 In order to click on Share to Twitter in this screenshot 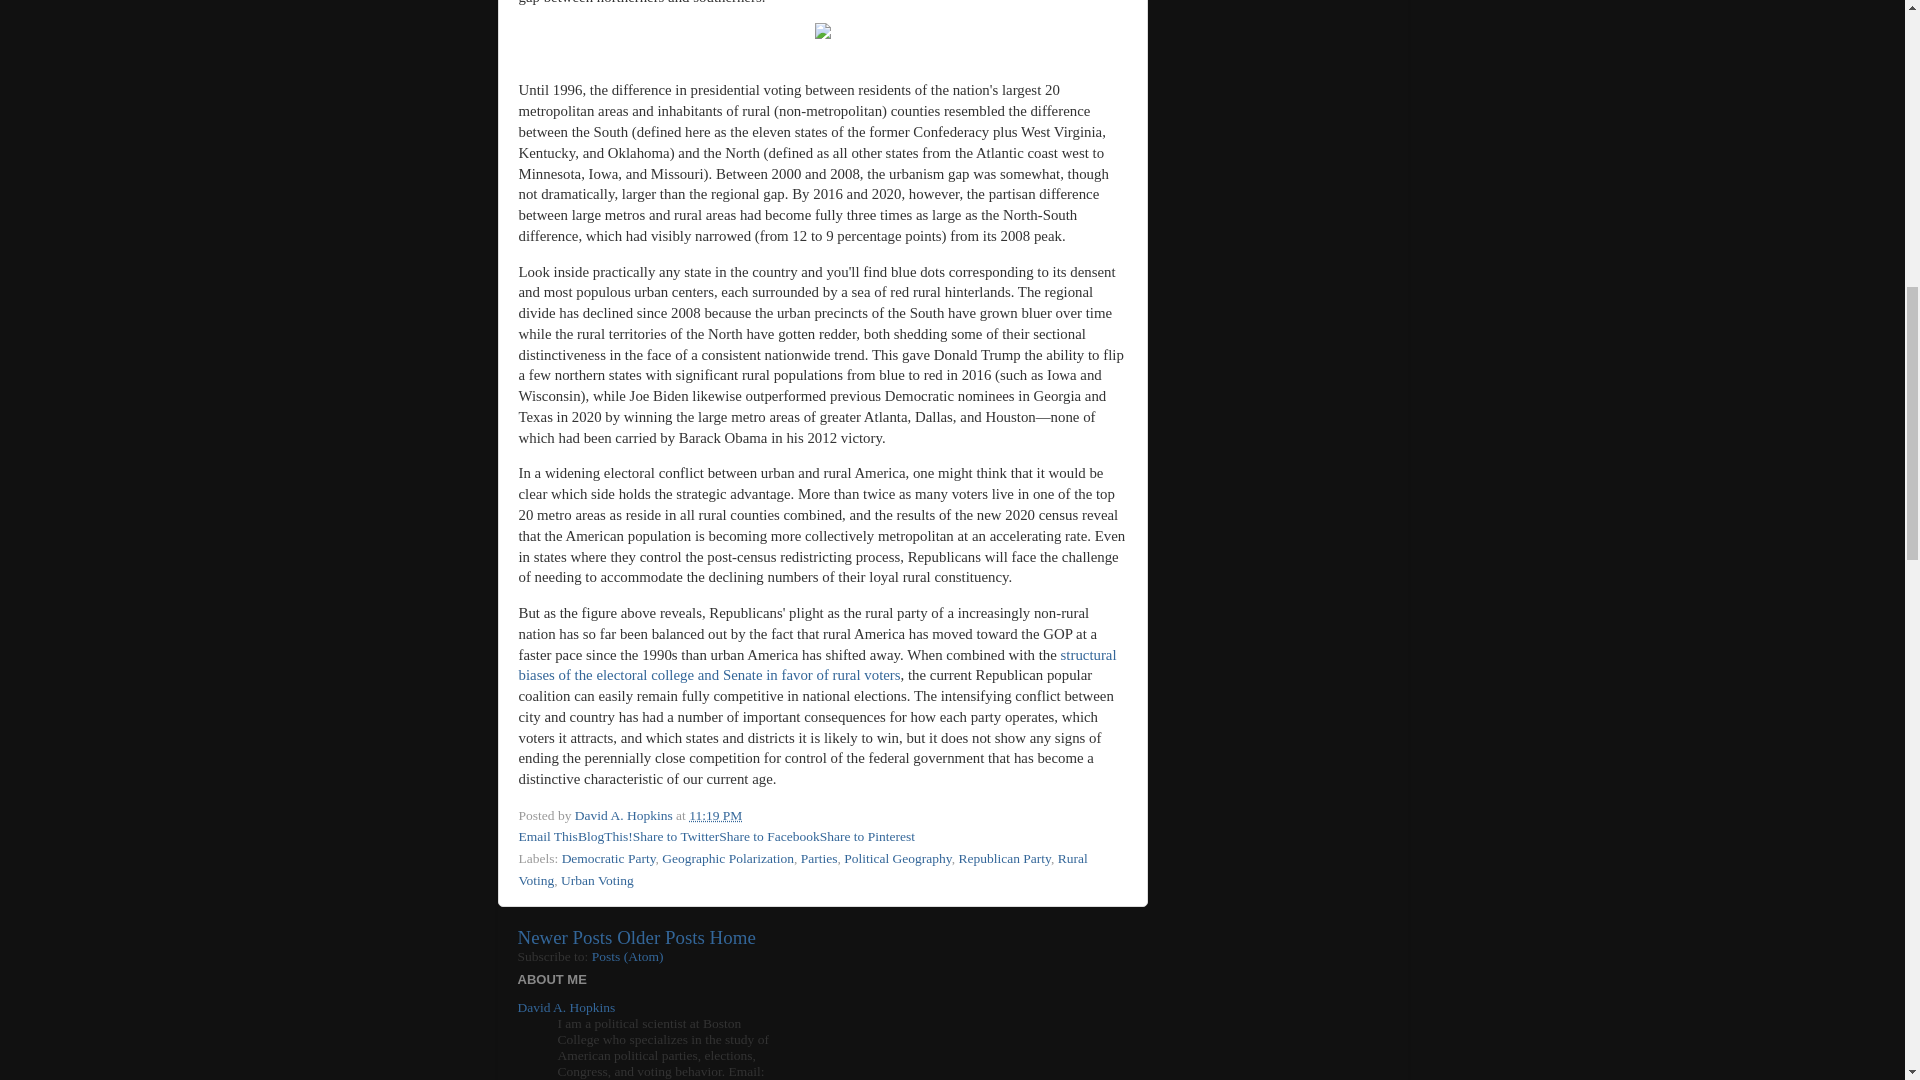, I will do `click(676, 836)`.